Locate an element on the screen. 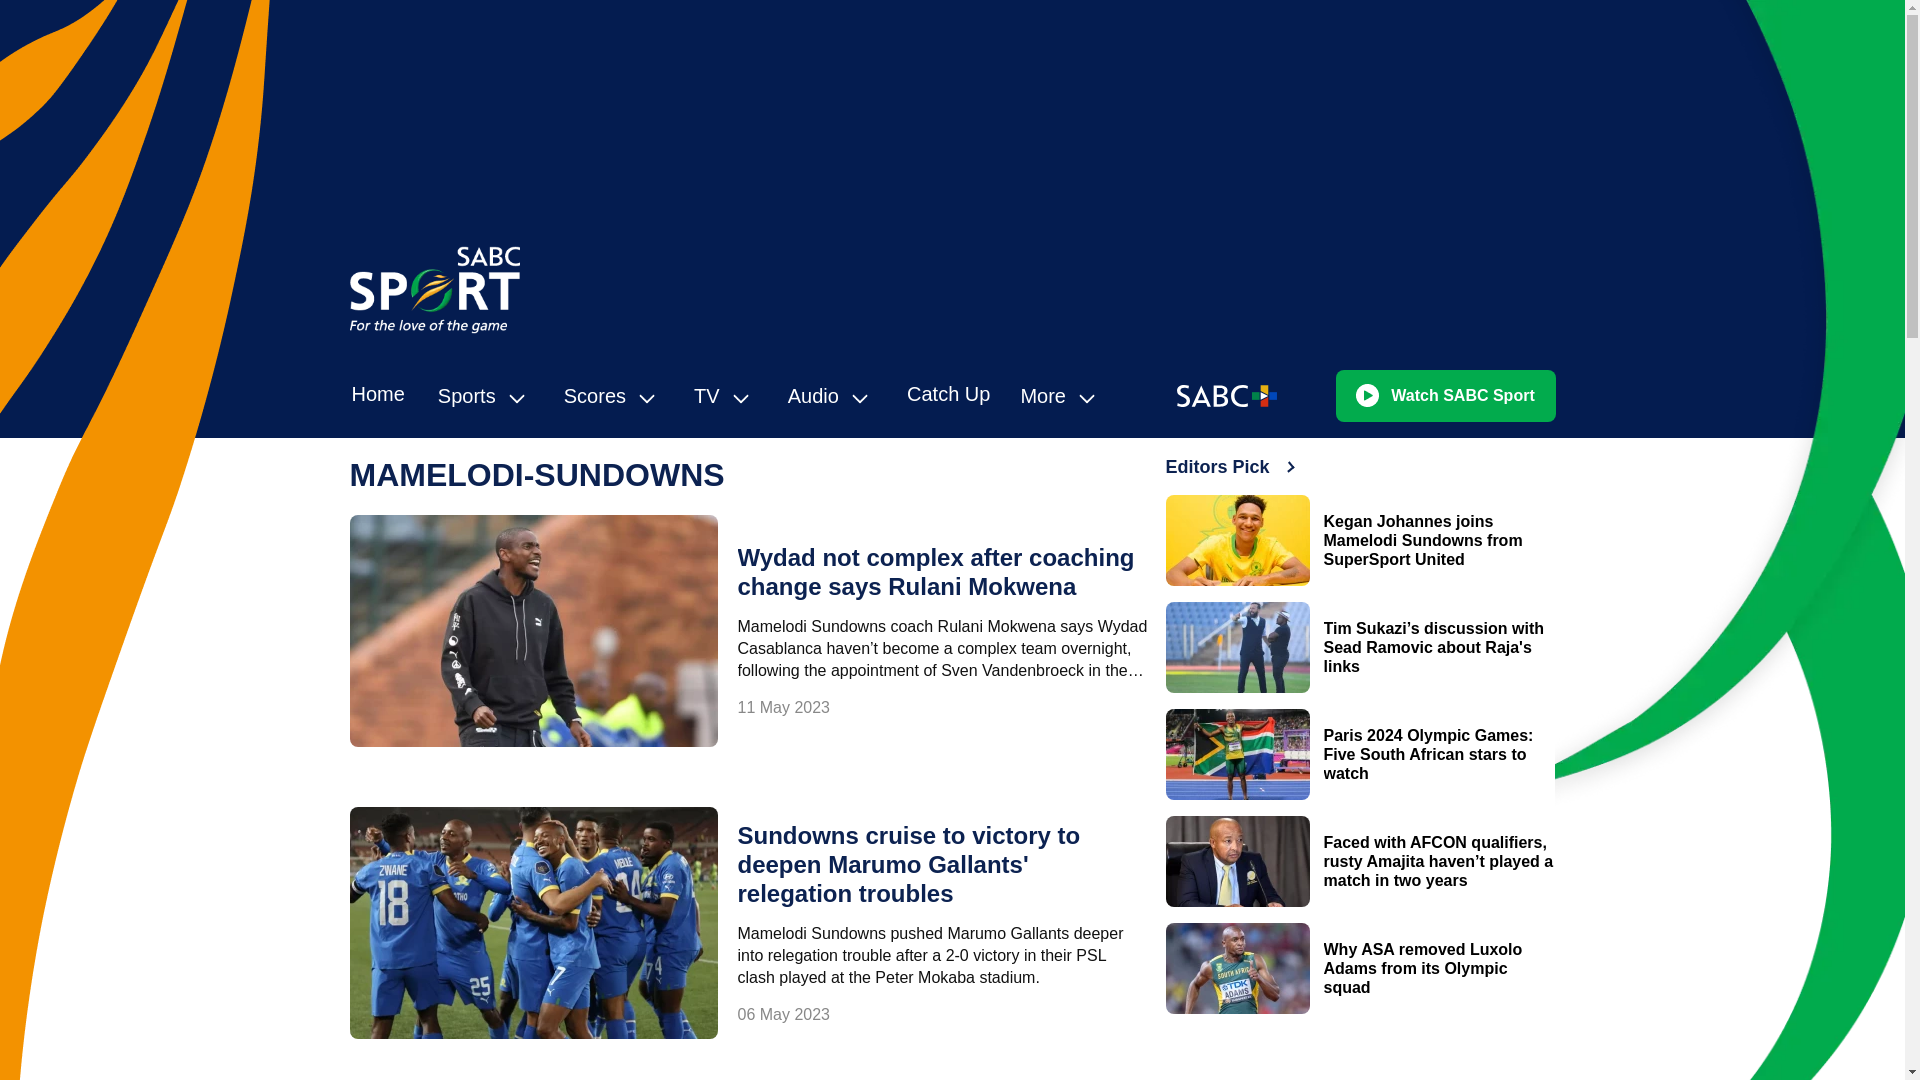 This screenshot has width=1920, height=1080. Sports is located at coordinates (486, 395).